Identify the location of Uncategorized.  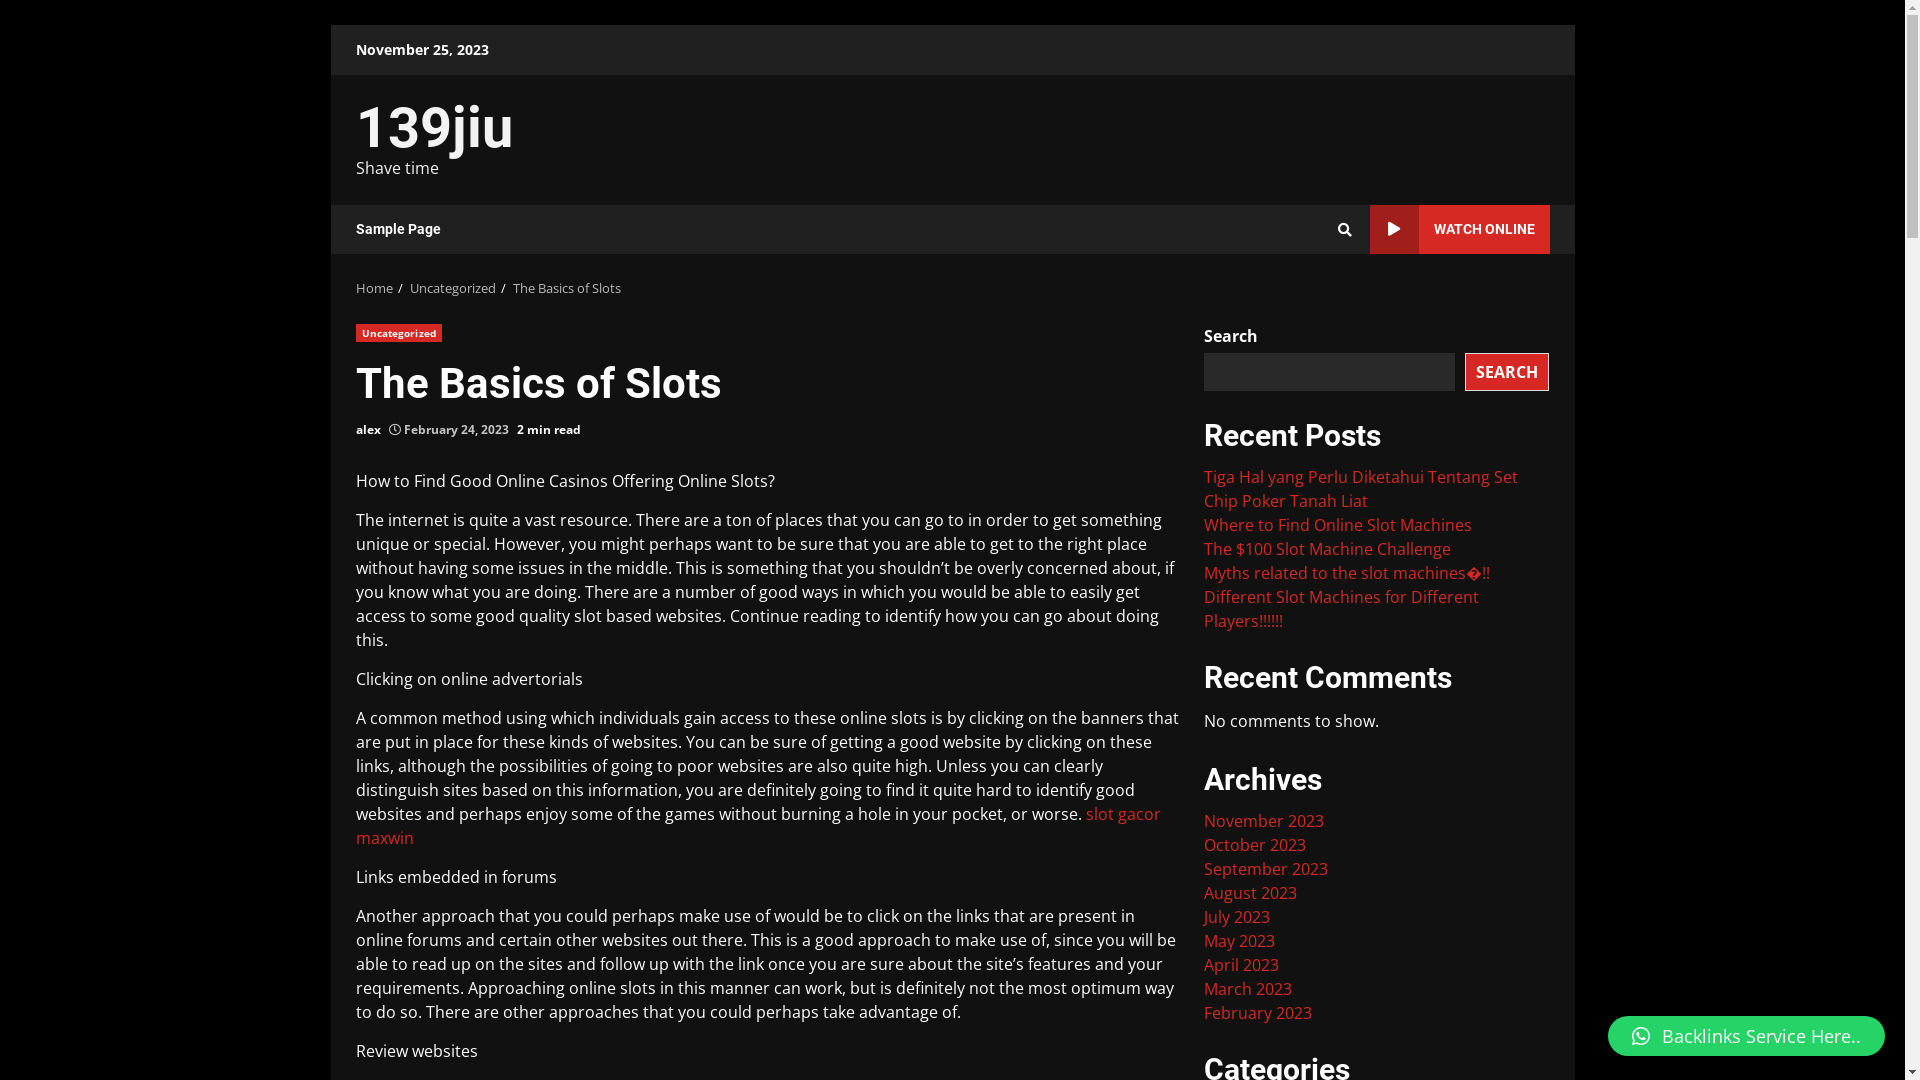
(399, 333).